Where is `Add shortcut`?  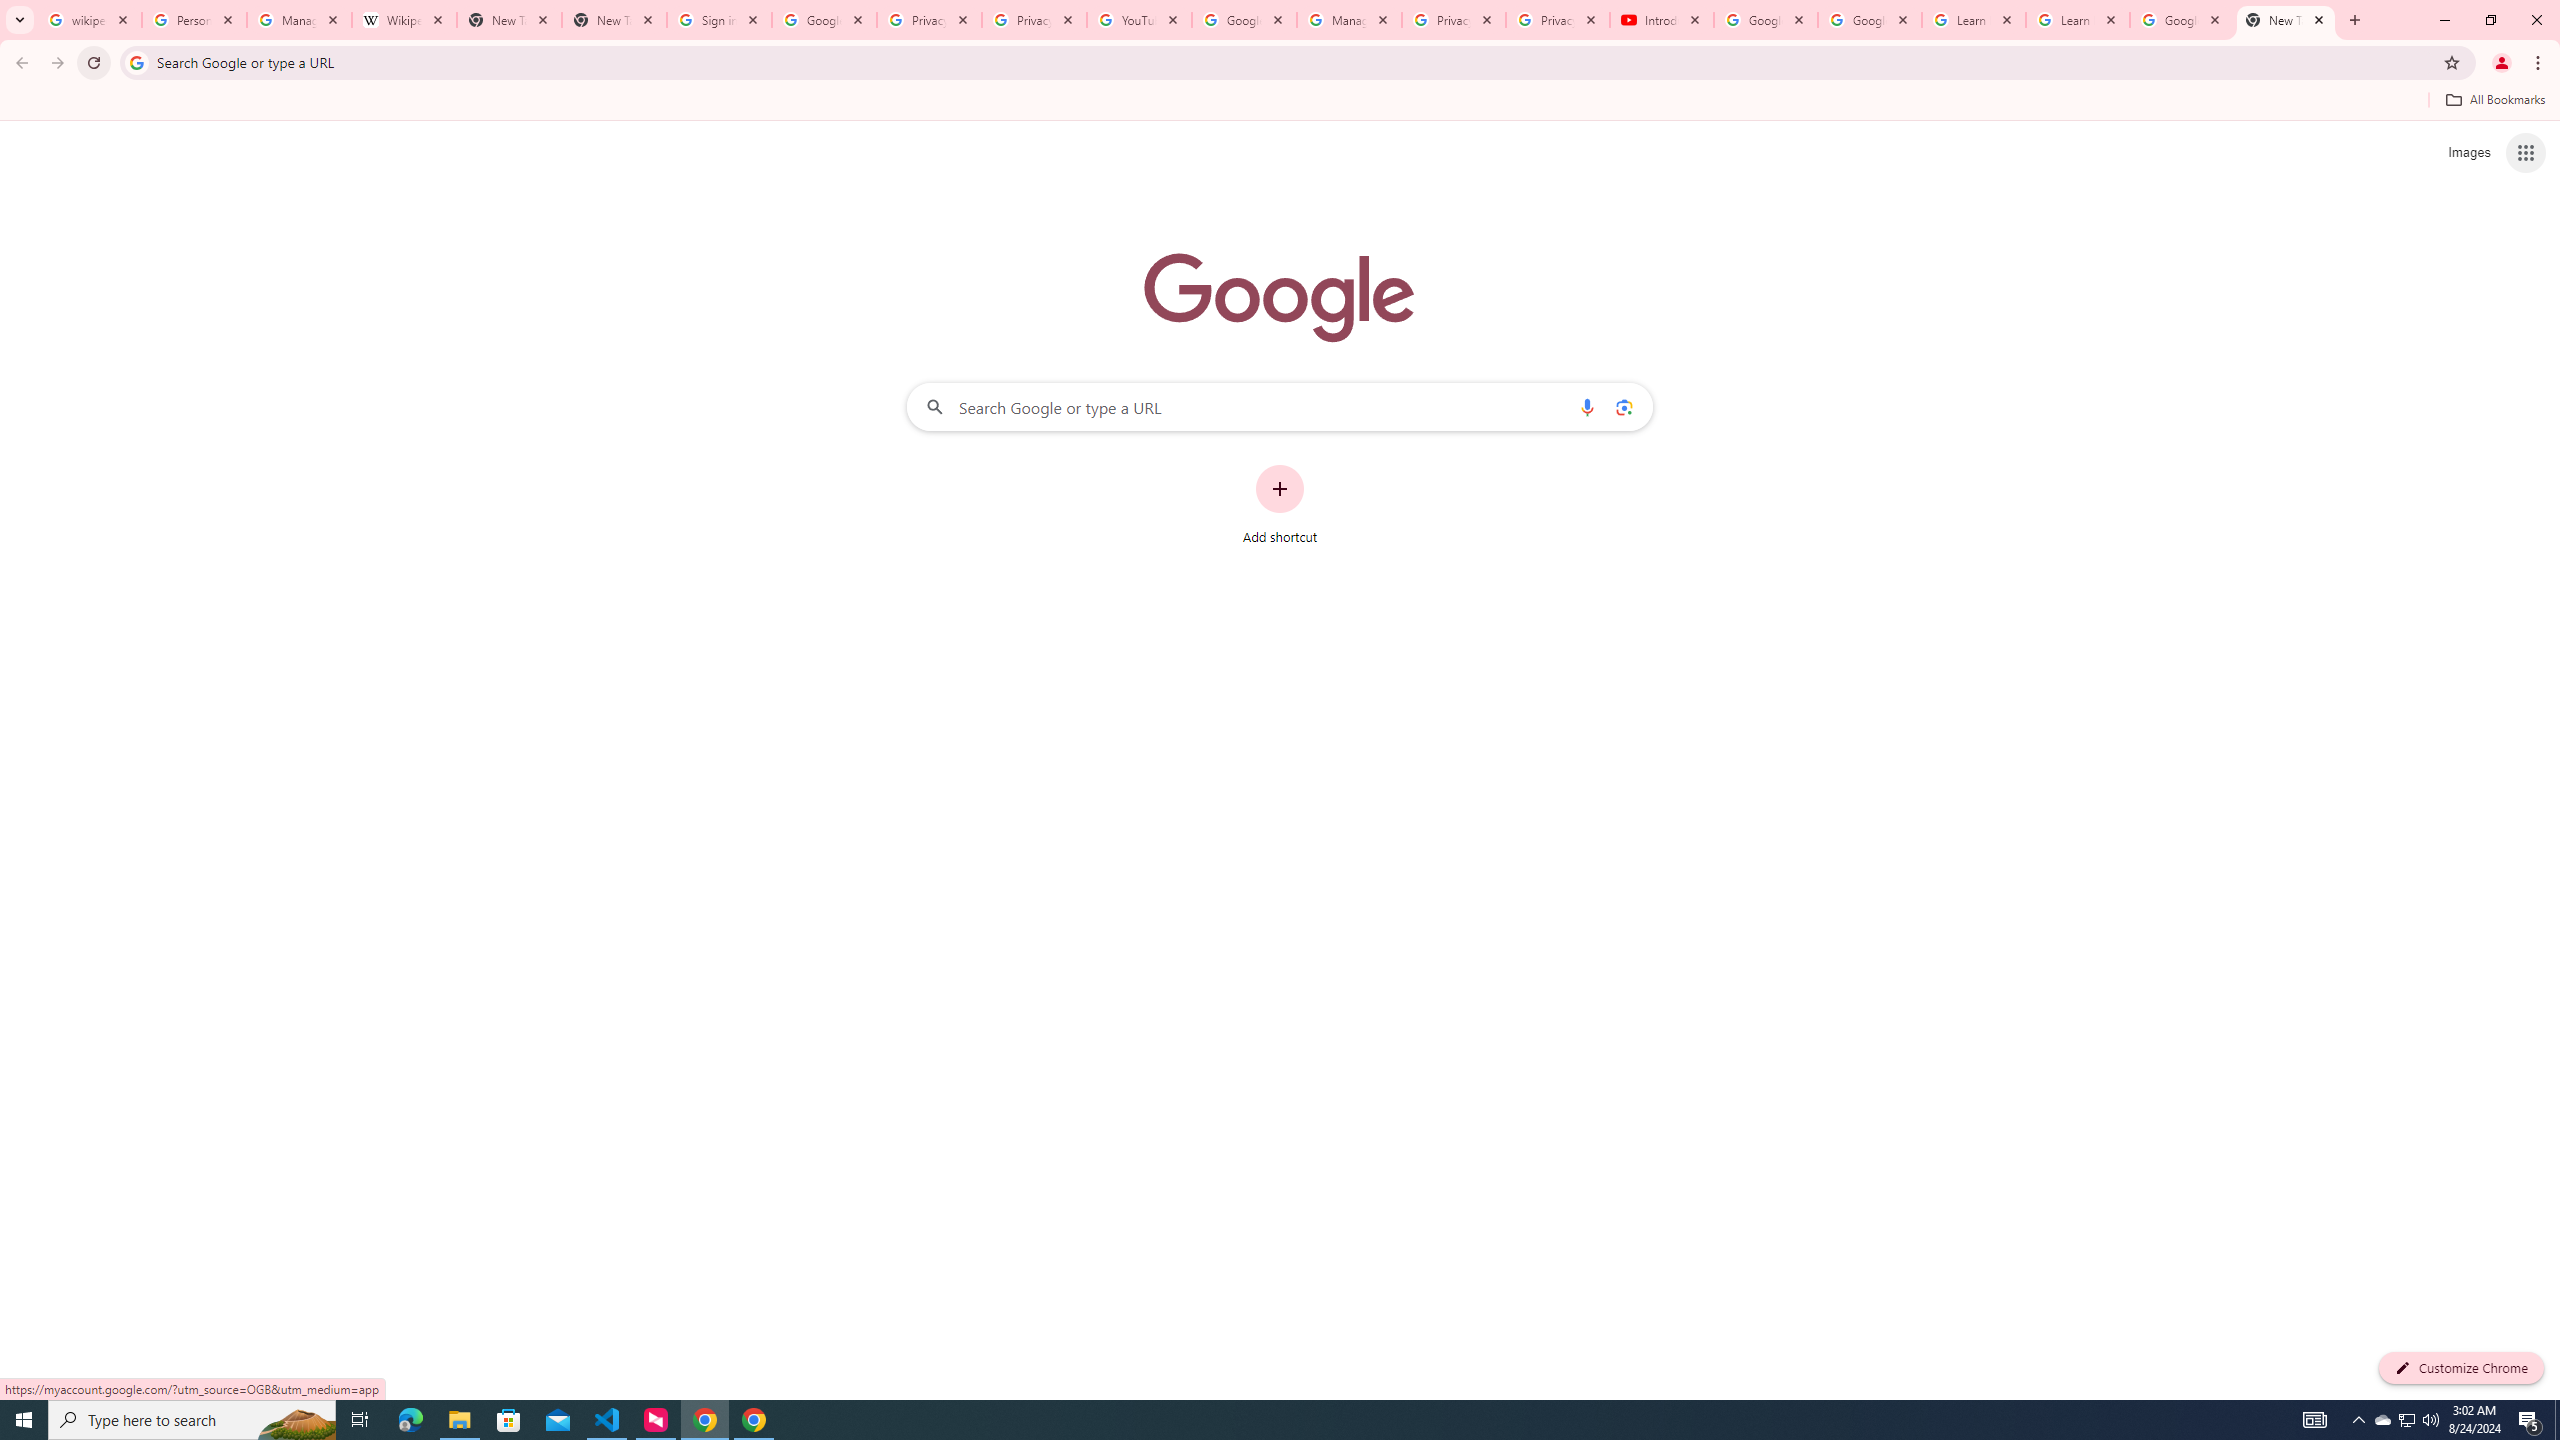
Add shortcut is located at coordinates (1280, 505).